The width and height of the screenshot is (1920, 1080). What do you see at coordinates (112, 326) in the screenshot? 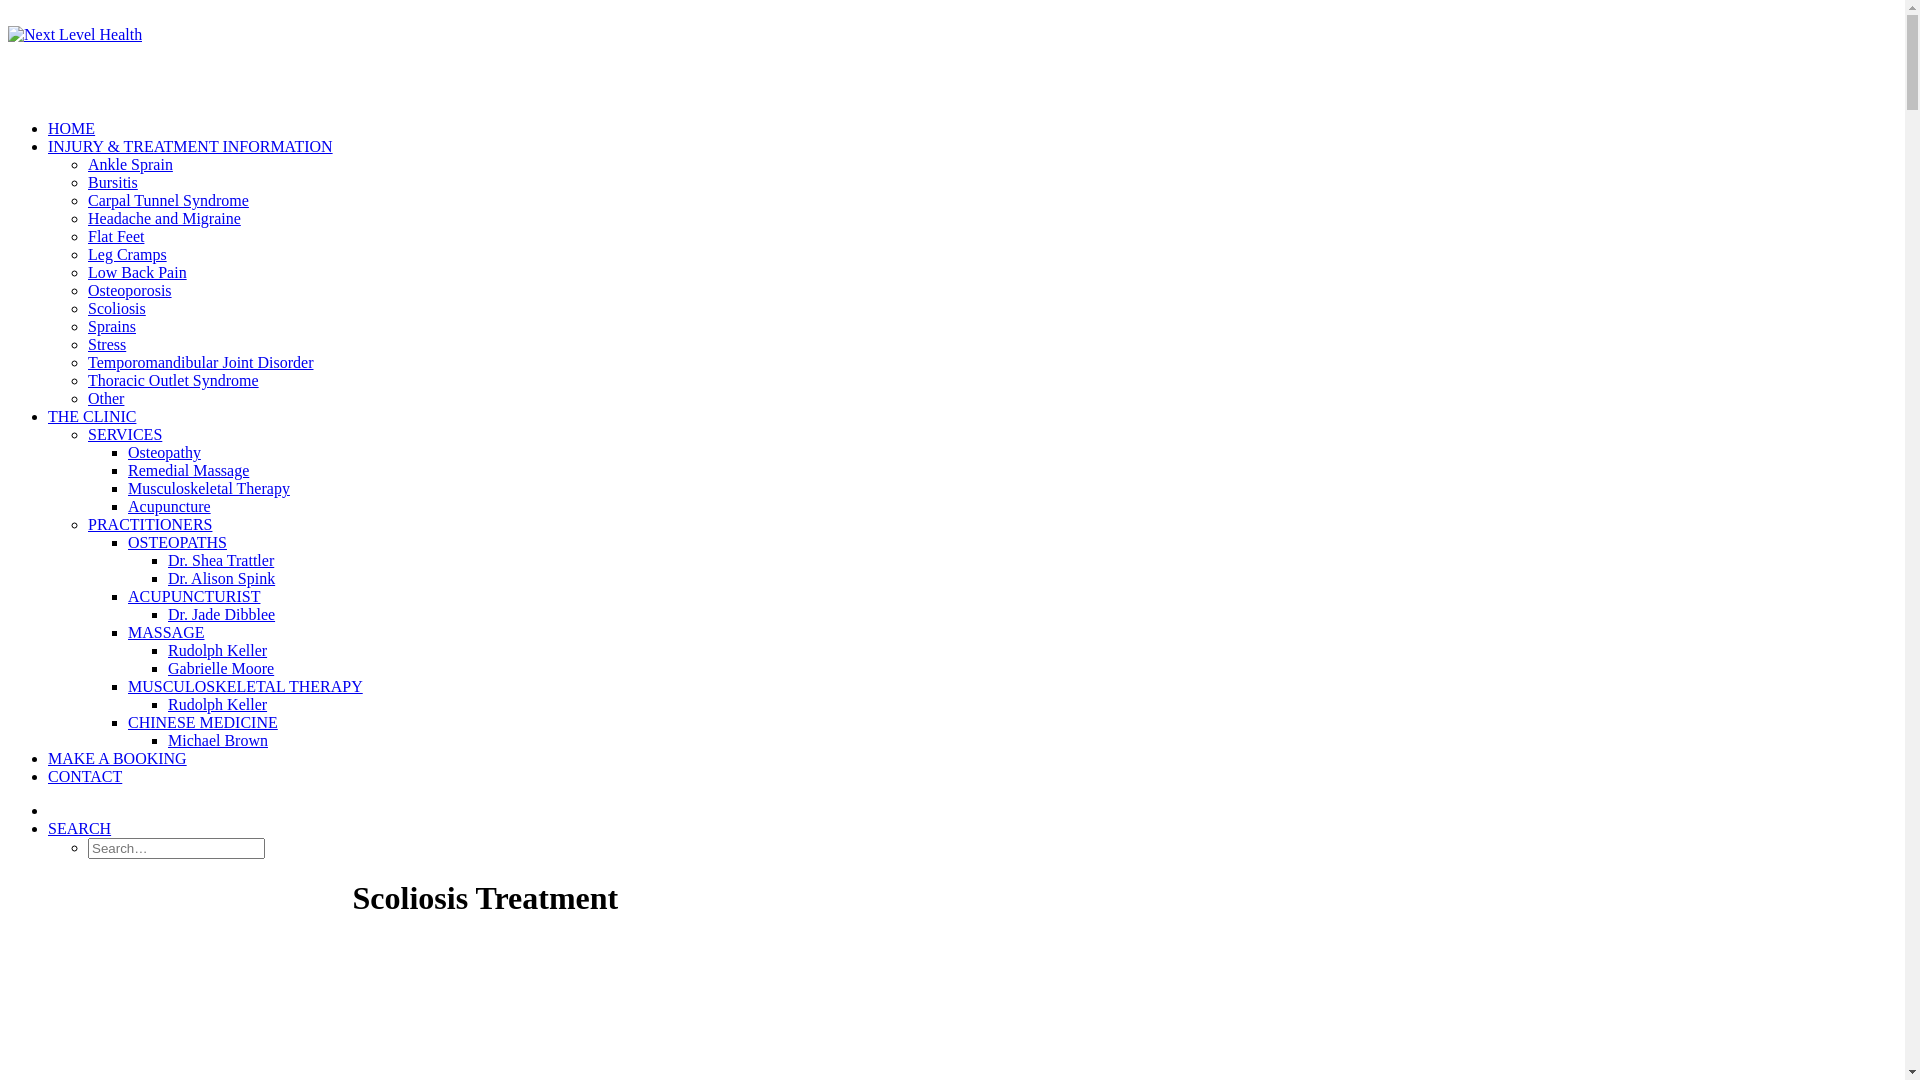
I see `Sprains` at bounding box center [112, 326].